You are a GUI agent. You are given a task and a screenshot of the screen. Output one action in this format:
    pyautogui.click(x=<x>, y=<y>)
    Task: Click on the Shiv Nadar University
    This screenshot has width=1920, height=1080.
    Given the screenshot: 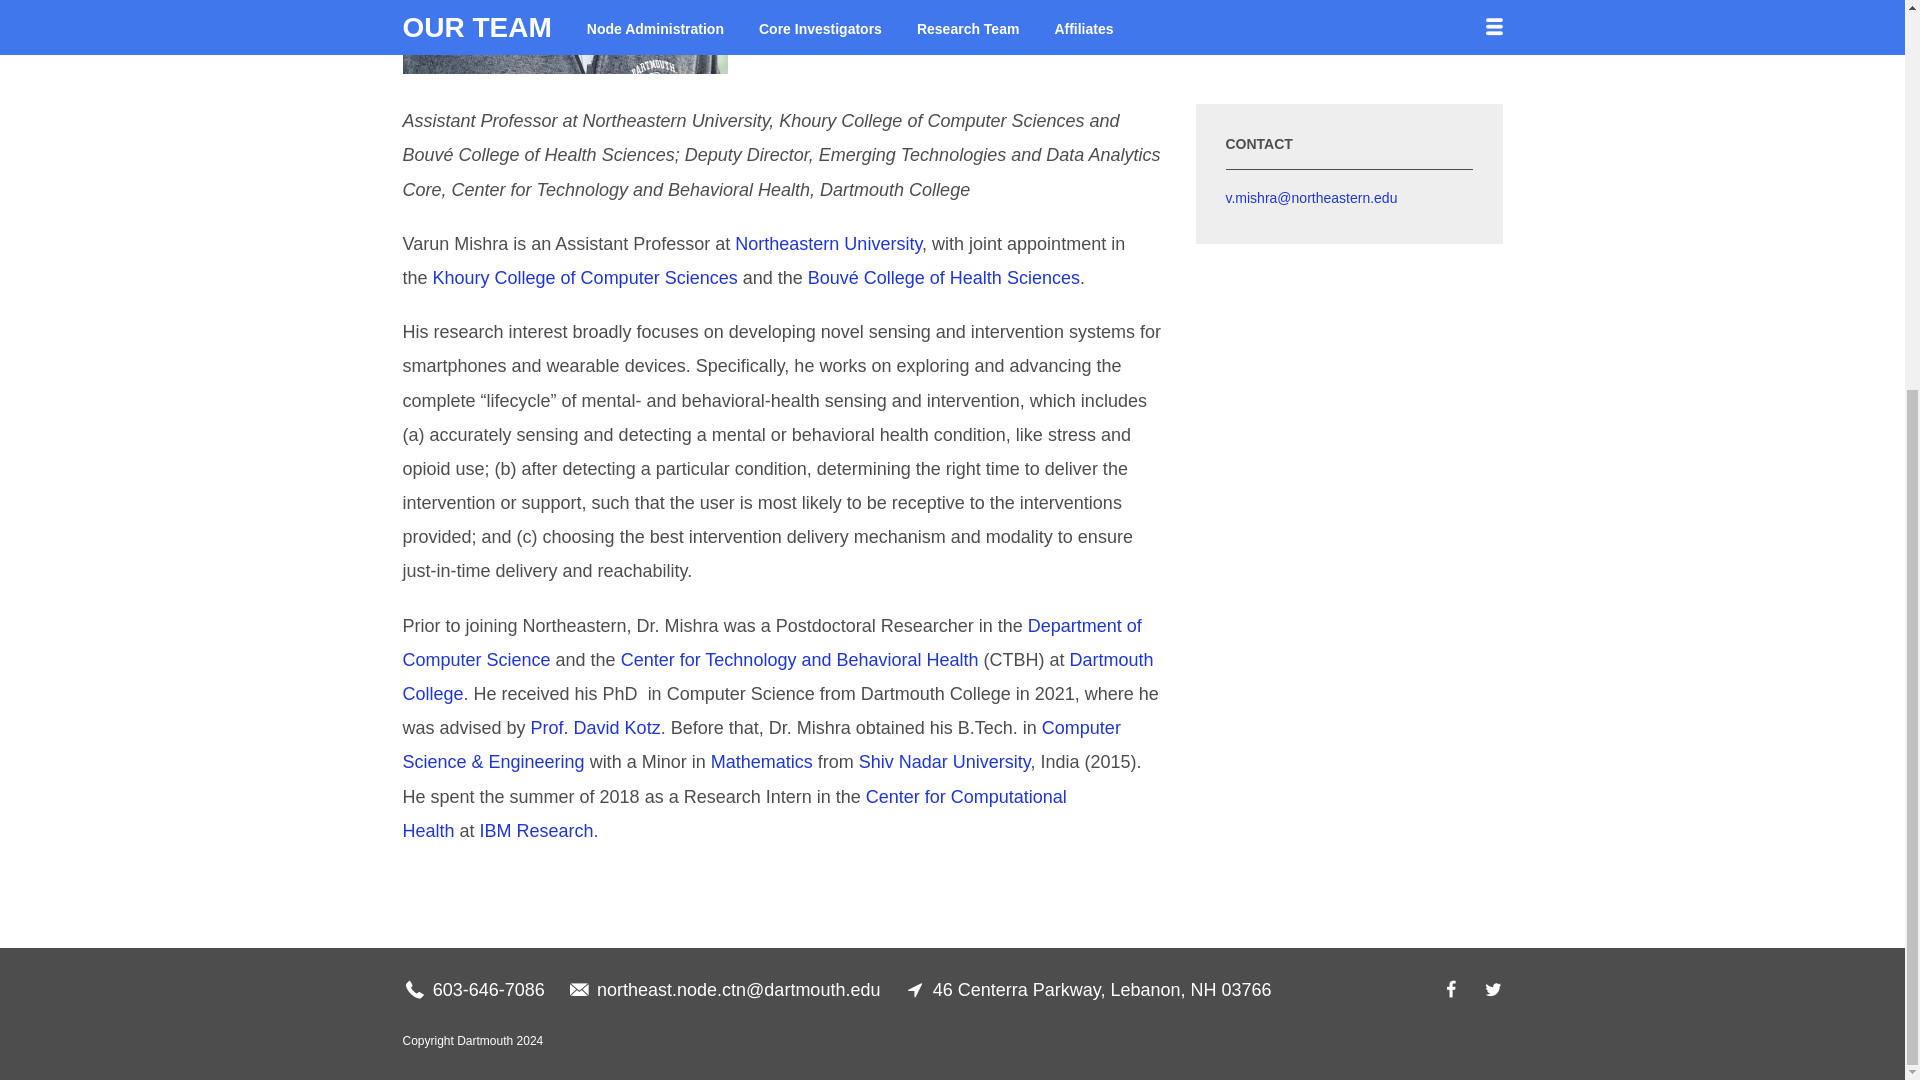 What is the action you would take?
    pyautogui.click(x=944, y=762)
    